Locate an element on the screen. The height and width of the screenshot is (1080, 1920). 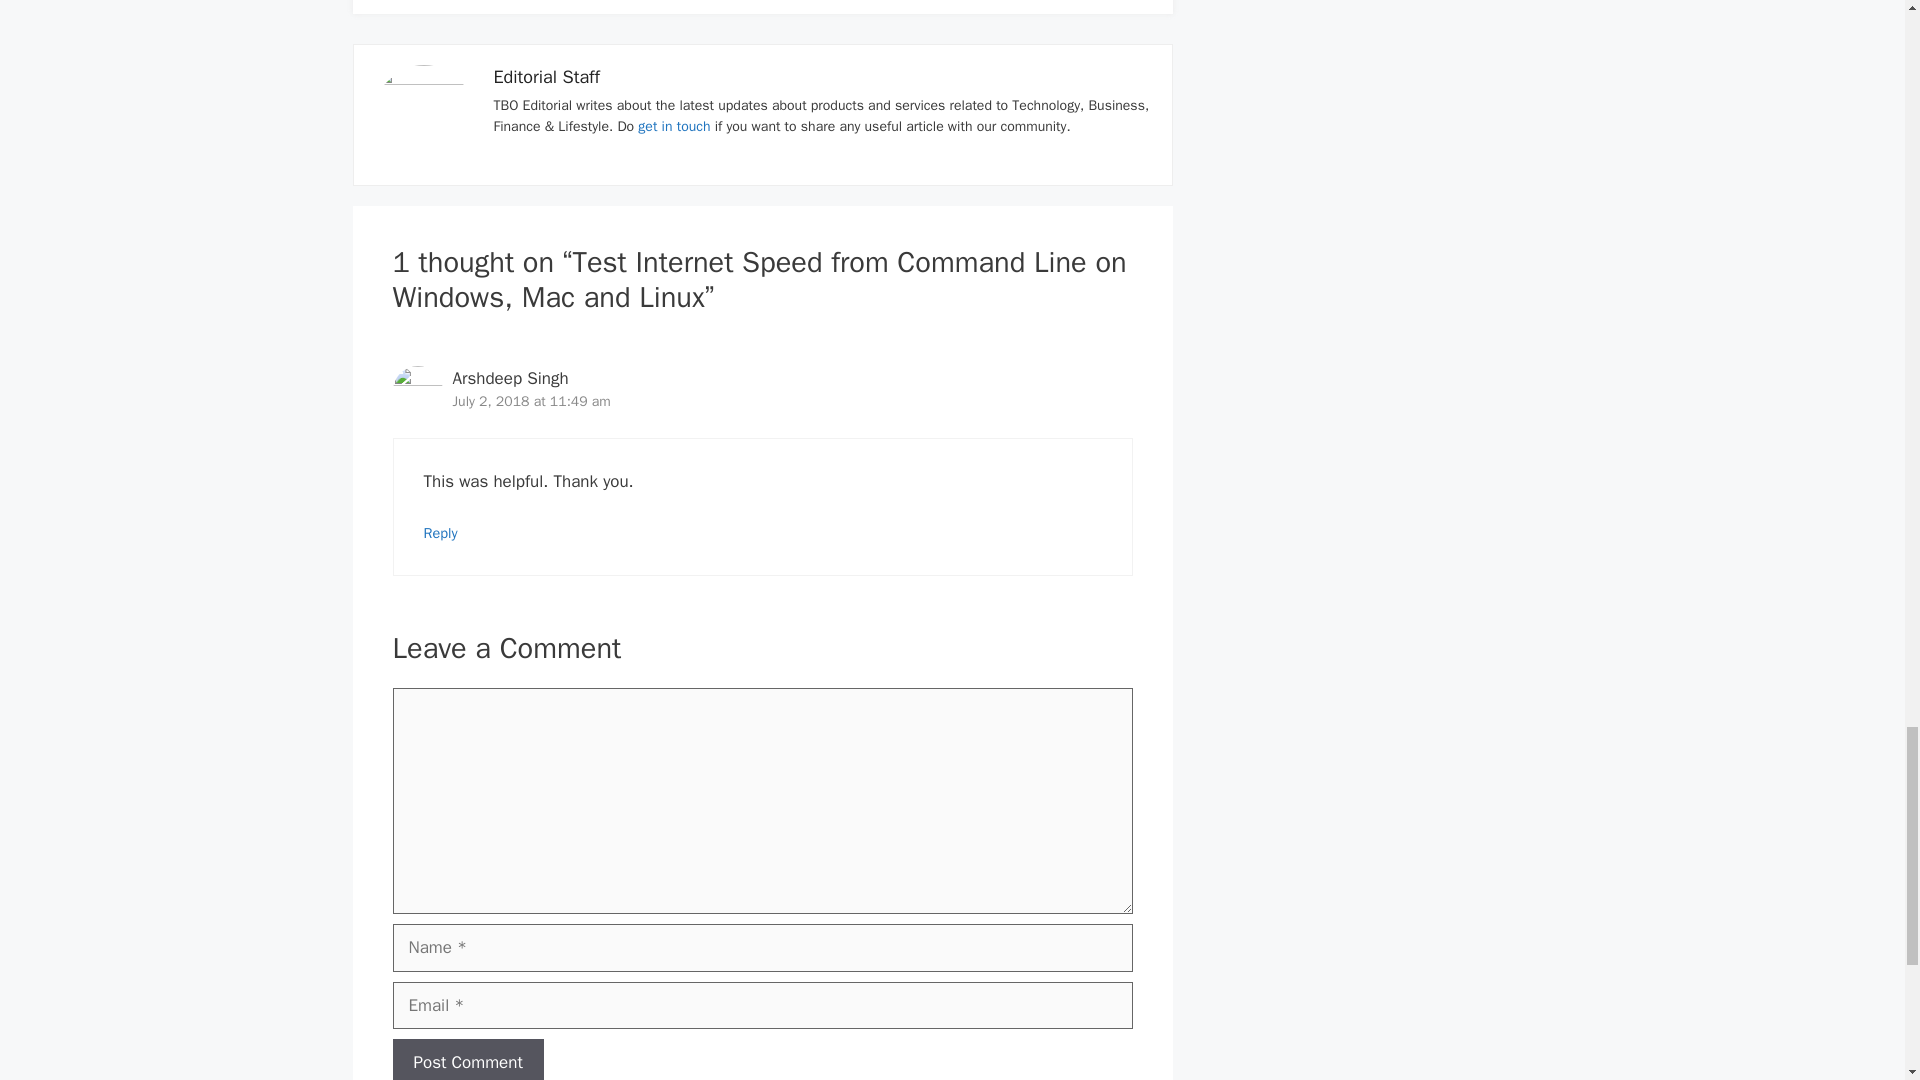
get in touch is located at coordinates (674, 126).